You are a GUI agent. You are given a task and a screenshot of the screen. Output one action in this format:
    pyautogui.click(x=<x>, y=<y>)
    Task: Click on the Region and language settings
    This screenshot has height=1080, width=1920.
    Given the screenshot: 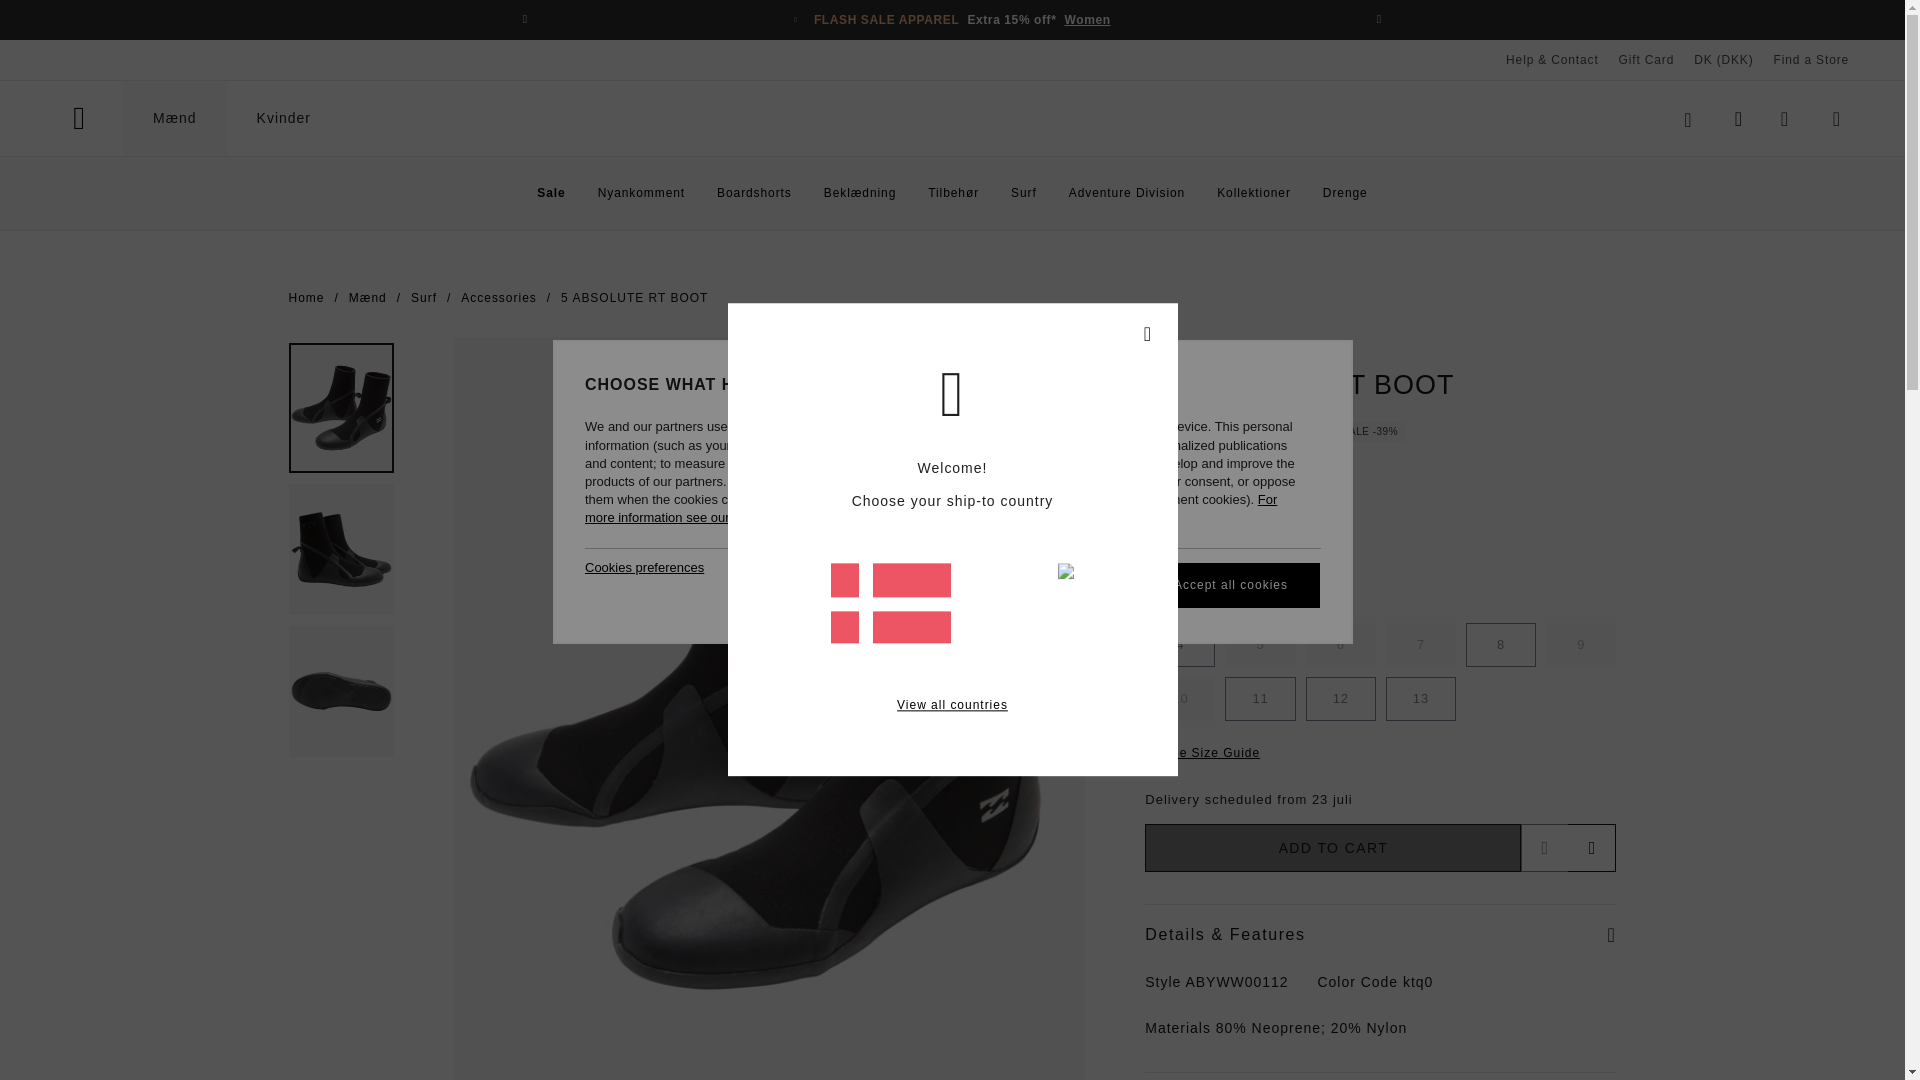 What is the action you would take?
    pyautogui.click(x=1722, y=59)
    